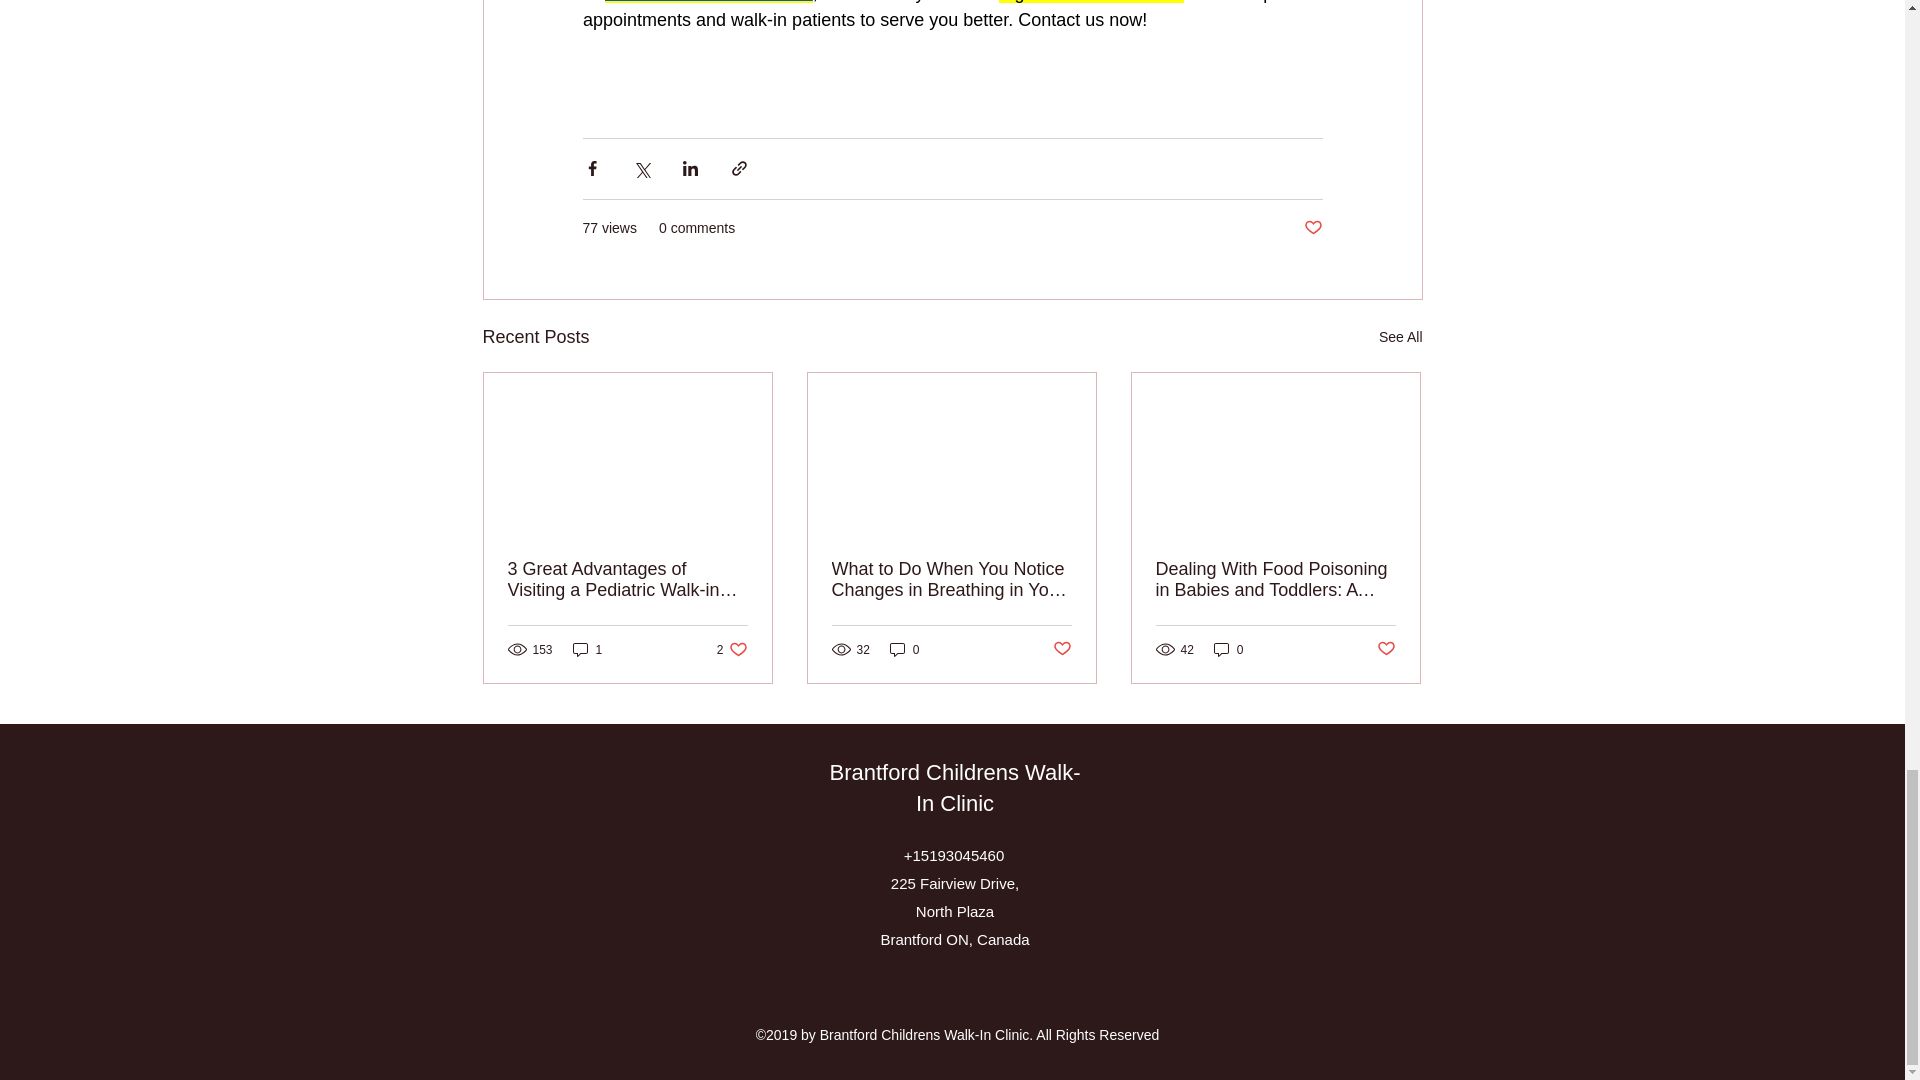 This screenshot has height=1080, width=1920. Describe the element at coordinates (1228, 649) in the screenshot. I see `0` at that location.